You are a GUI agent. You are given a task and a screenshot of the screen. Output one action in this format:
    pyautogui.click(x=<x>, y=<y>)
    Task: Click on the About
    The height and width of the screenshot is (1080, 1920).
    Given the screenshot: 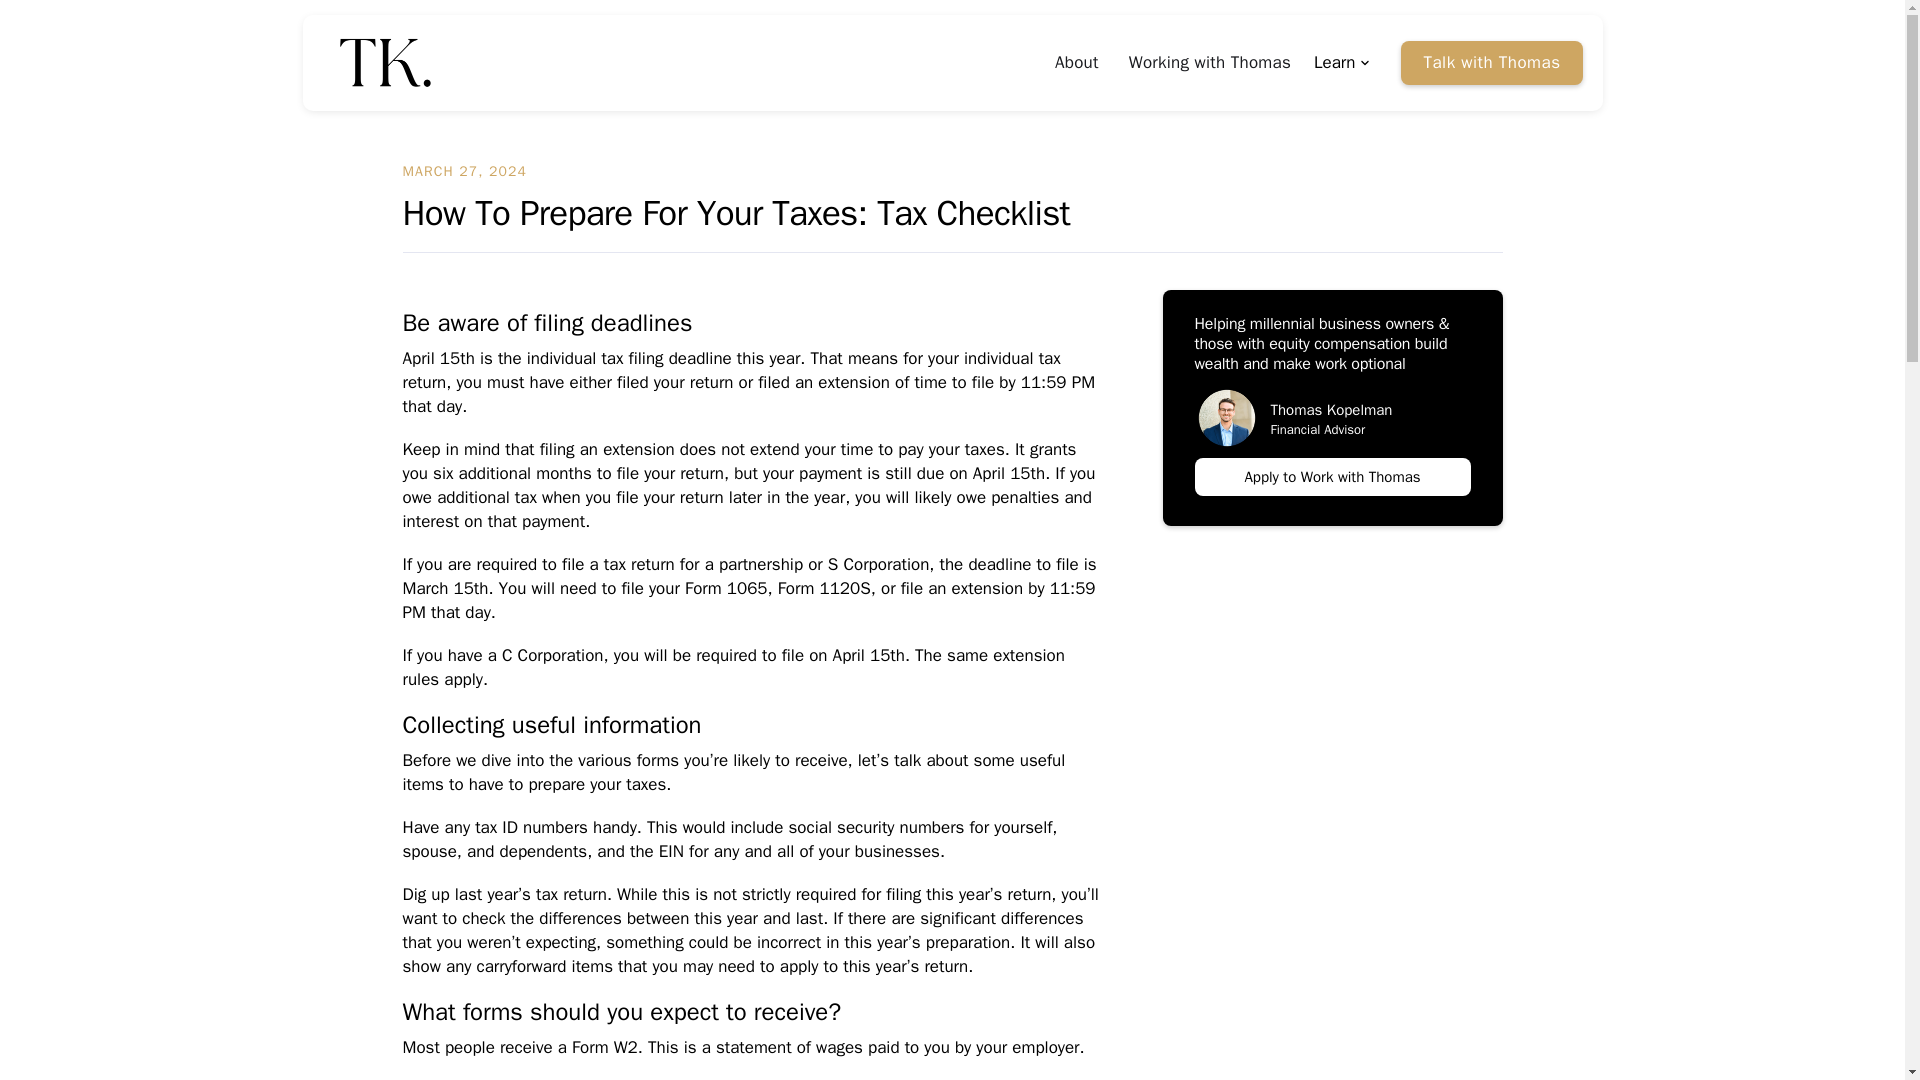 What is the action you would take?
    pyautogui.click(x=1076, y=62)
    